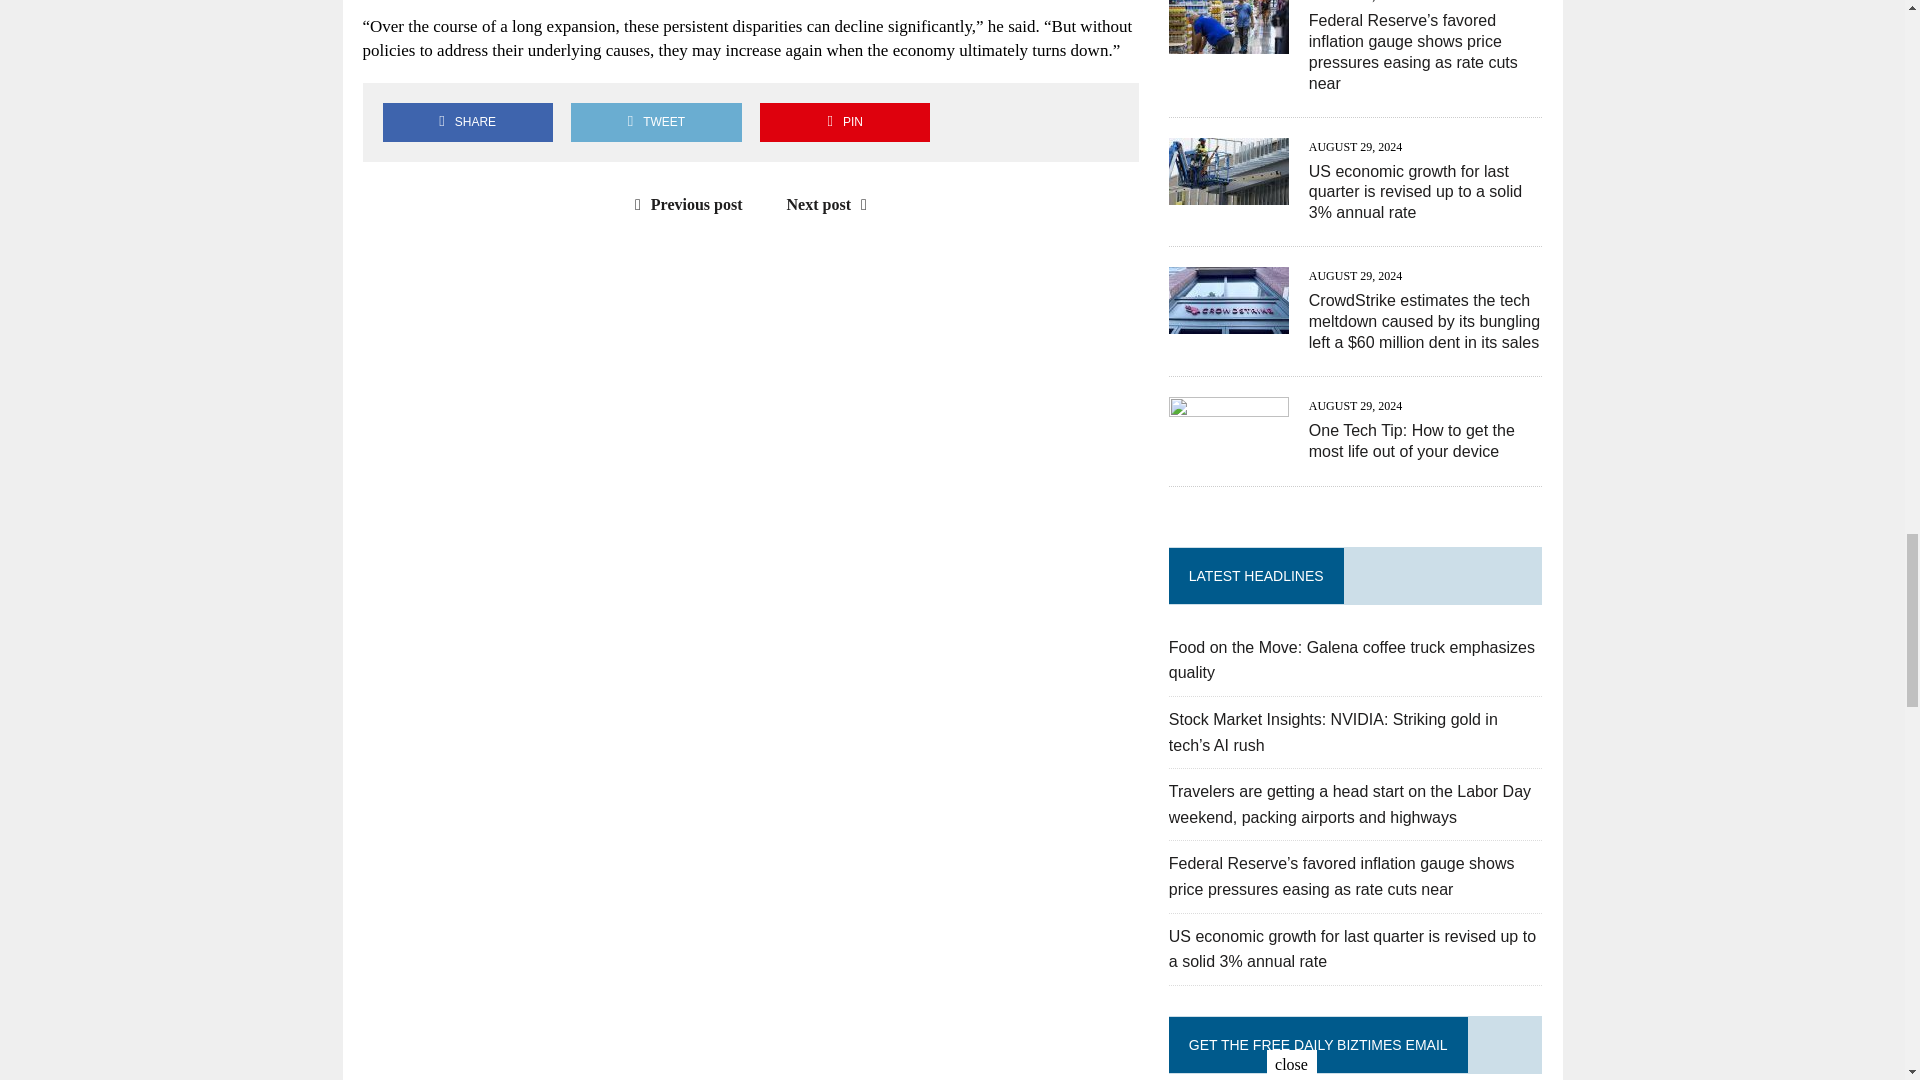 This screenshot has height=1080, width=1920. I want to click on PIN, so click(844, 122).